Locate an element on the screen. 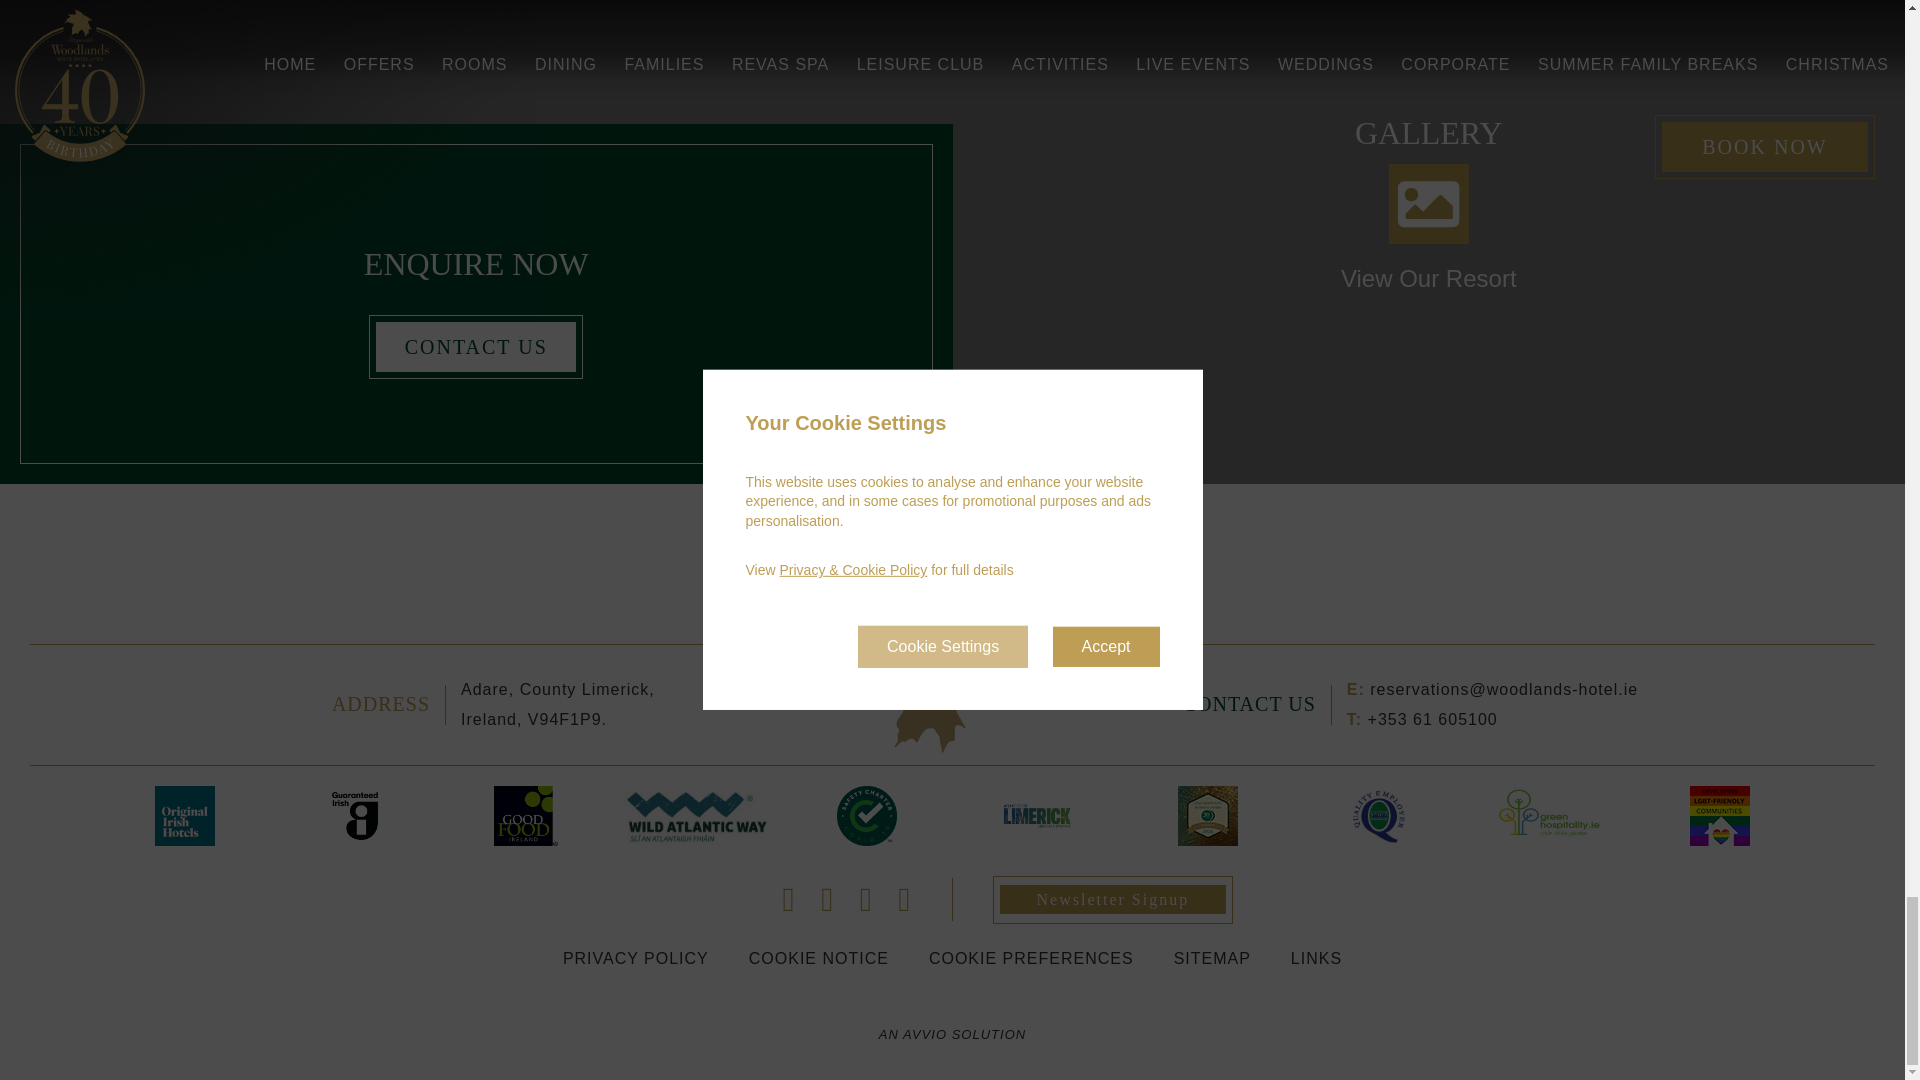 The image size is (1920, 1080). Green Hospitality is located at coordinates (1549, 816).